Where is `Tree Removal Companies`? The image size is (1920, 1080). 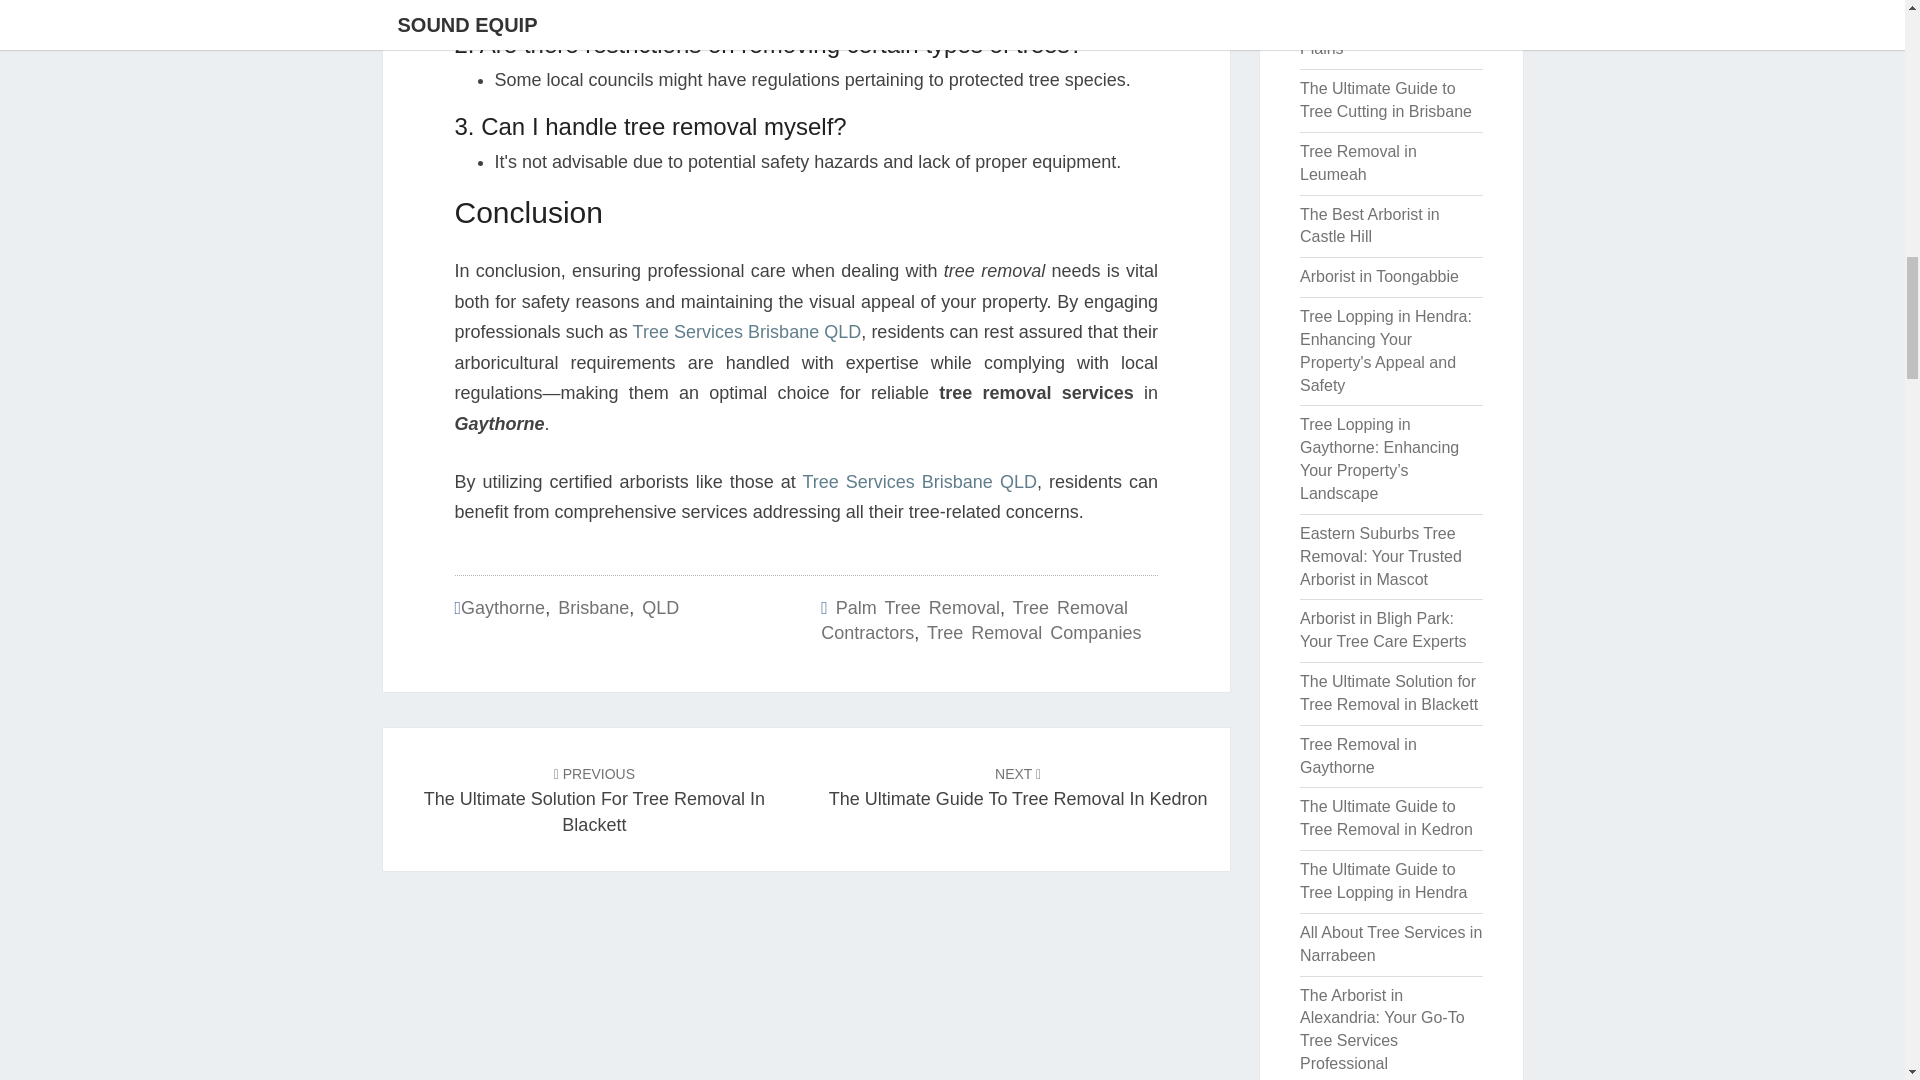
Tree Removal Companies is located at coordinates (1379, 276).